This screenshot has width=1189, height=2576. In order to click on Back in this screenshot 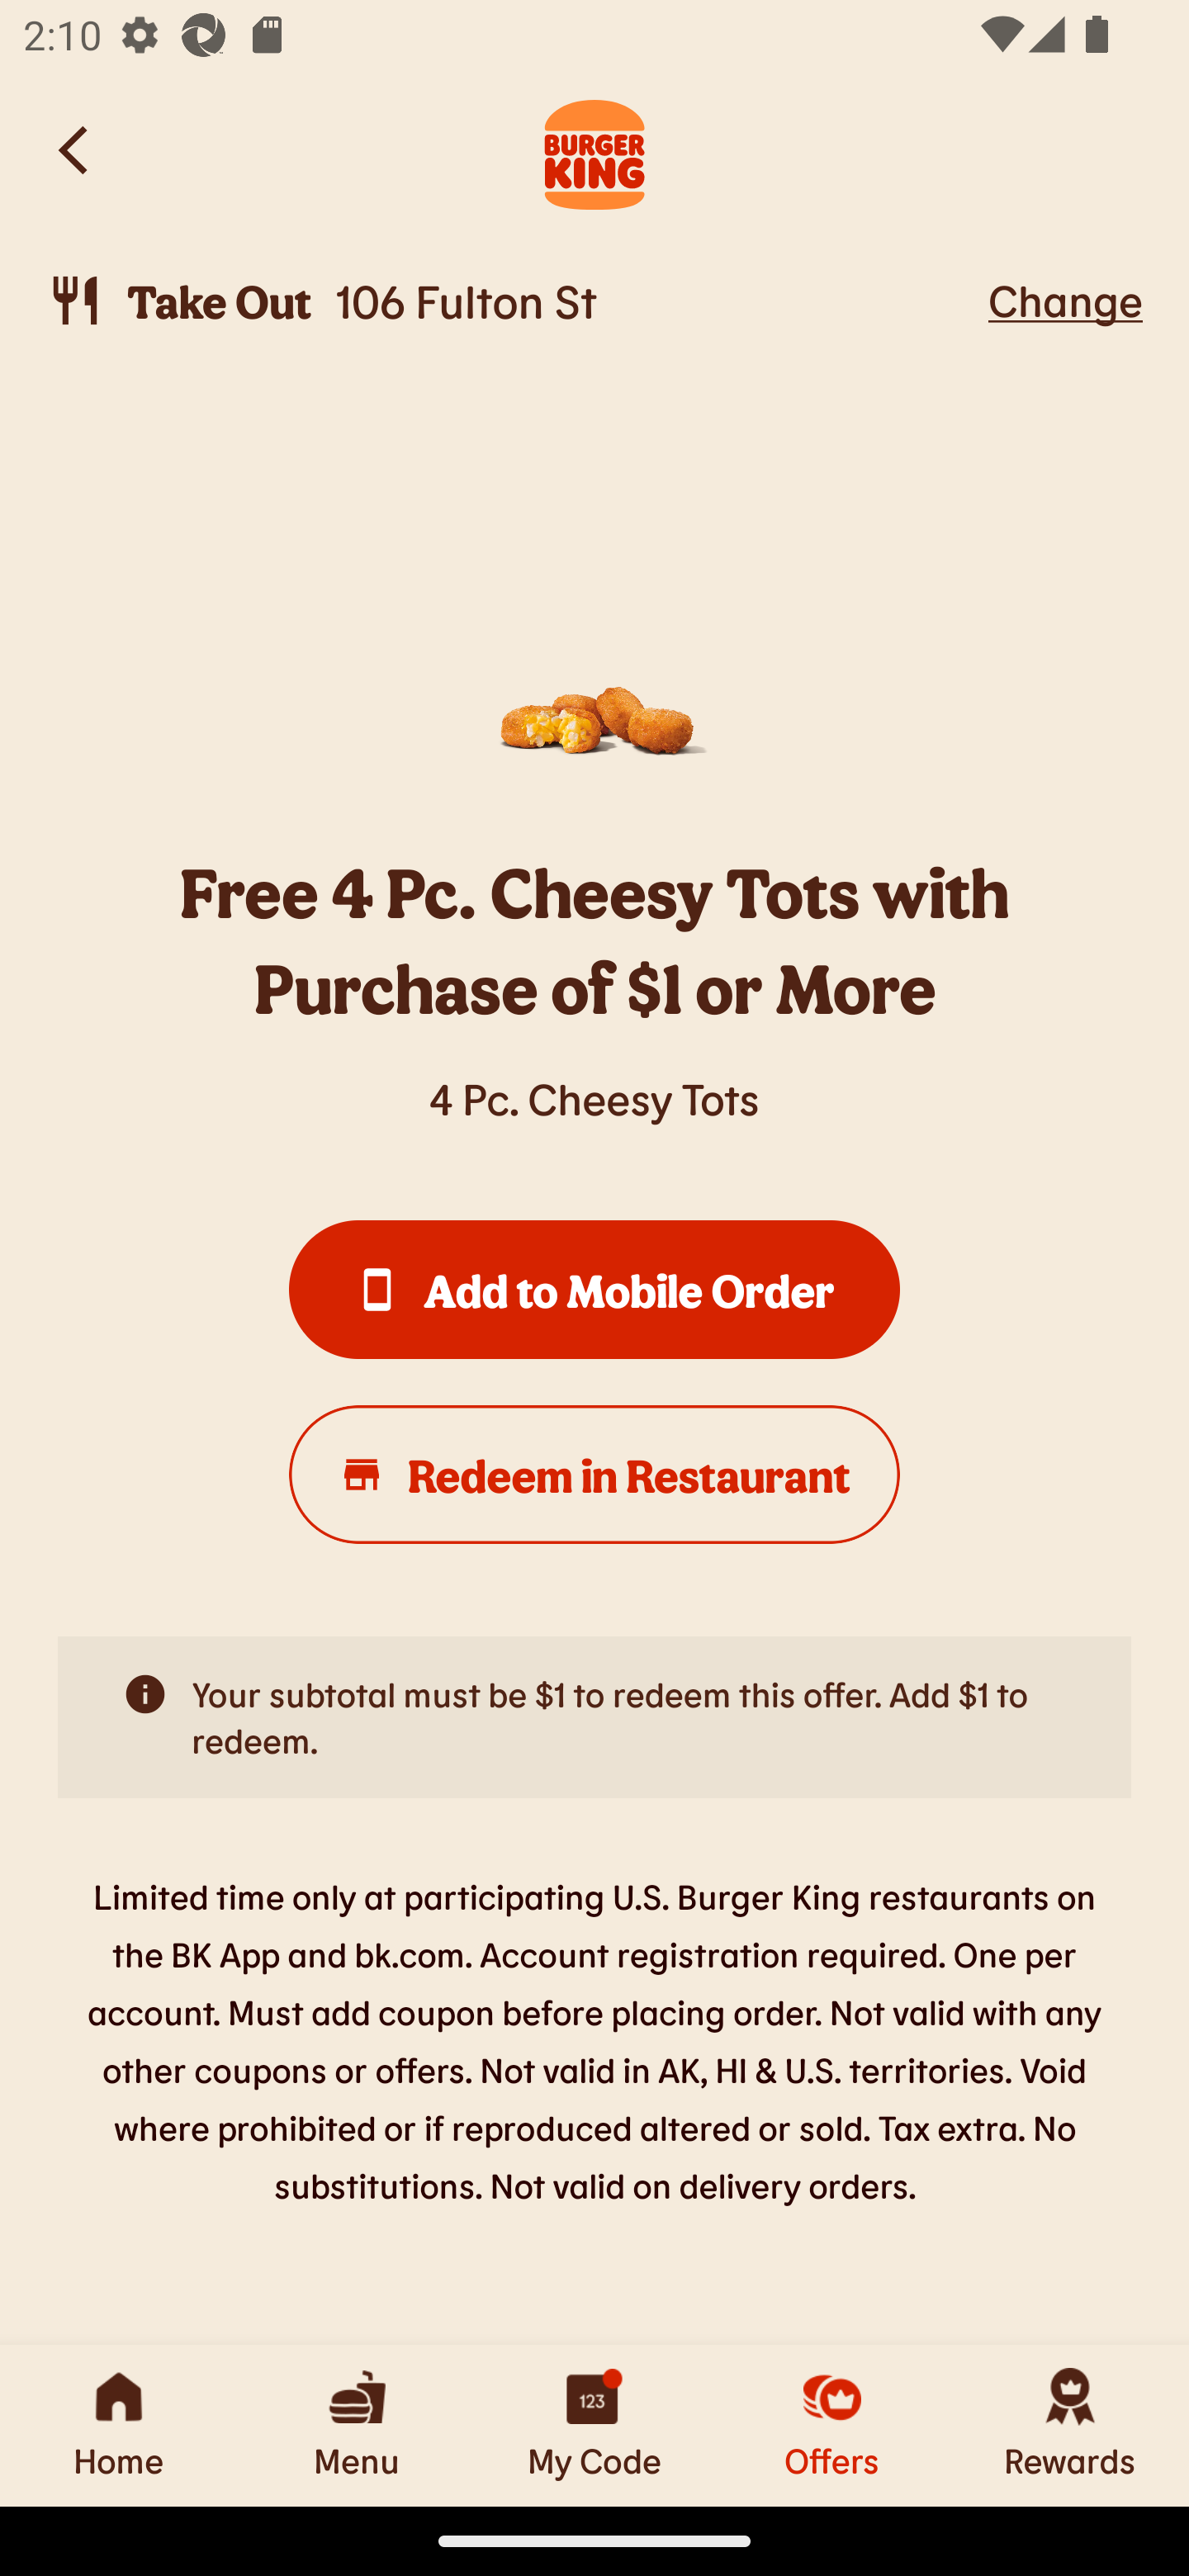, I will do `click(75, 150)`.